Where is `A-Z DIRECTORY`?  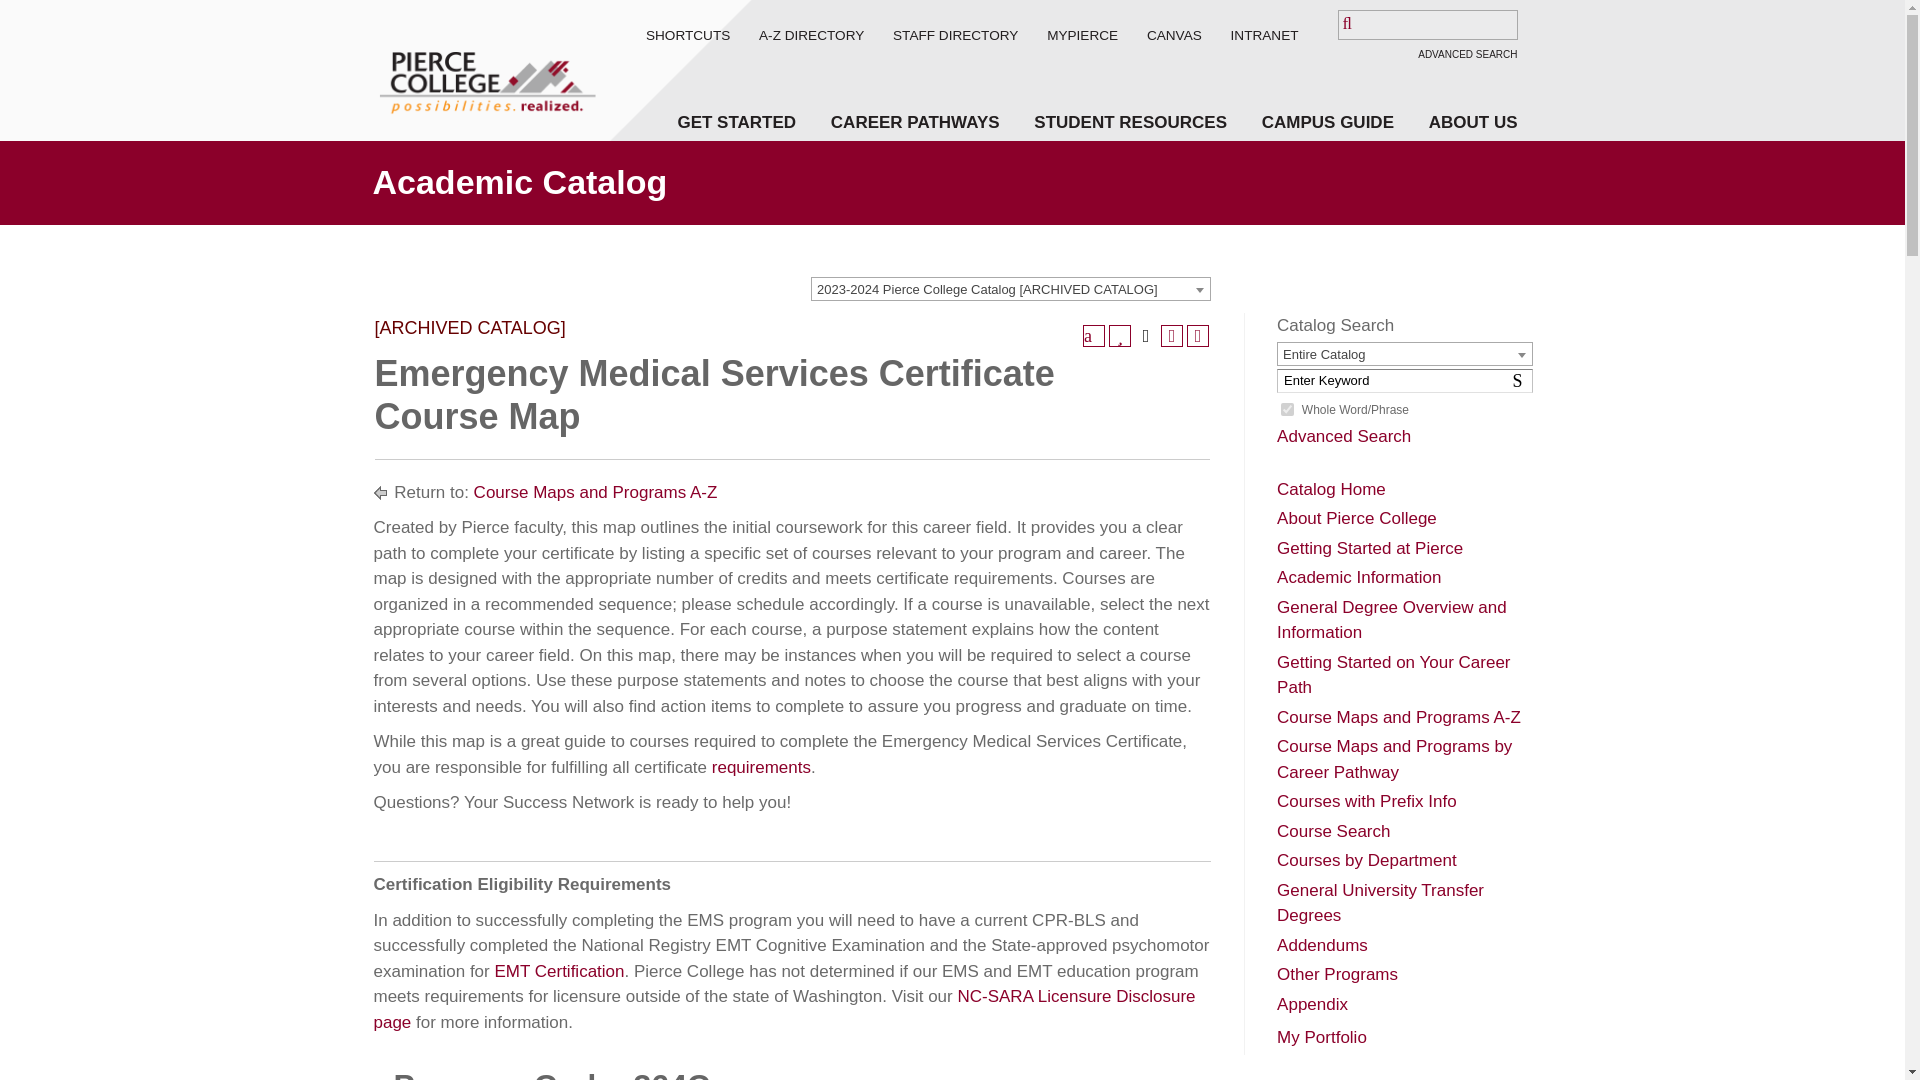 A-Z DIRECTORY is located at coordinates (811, 36).